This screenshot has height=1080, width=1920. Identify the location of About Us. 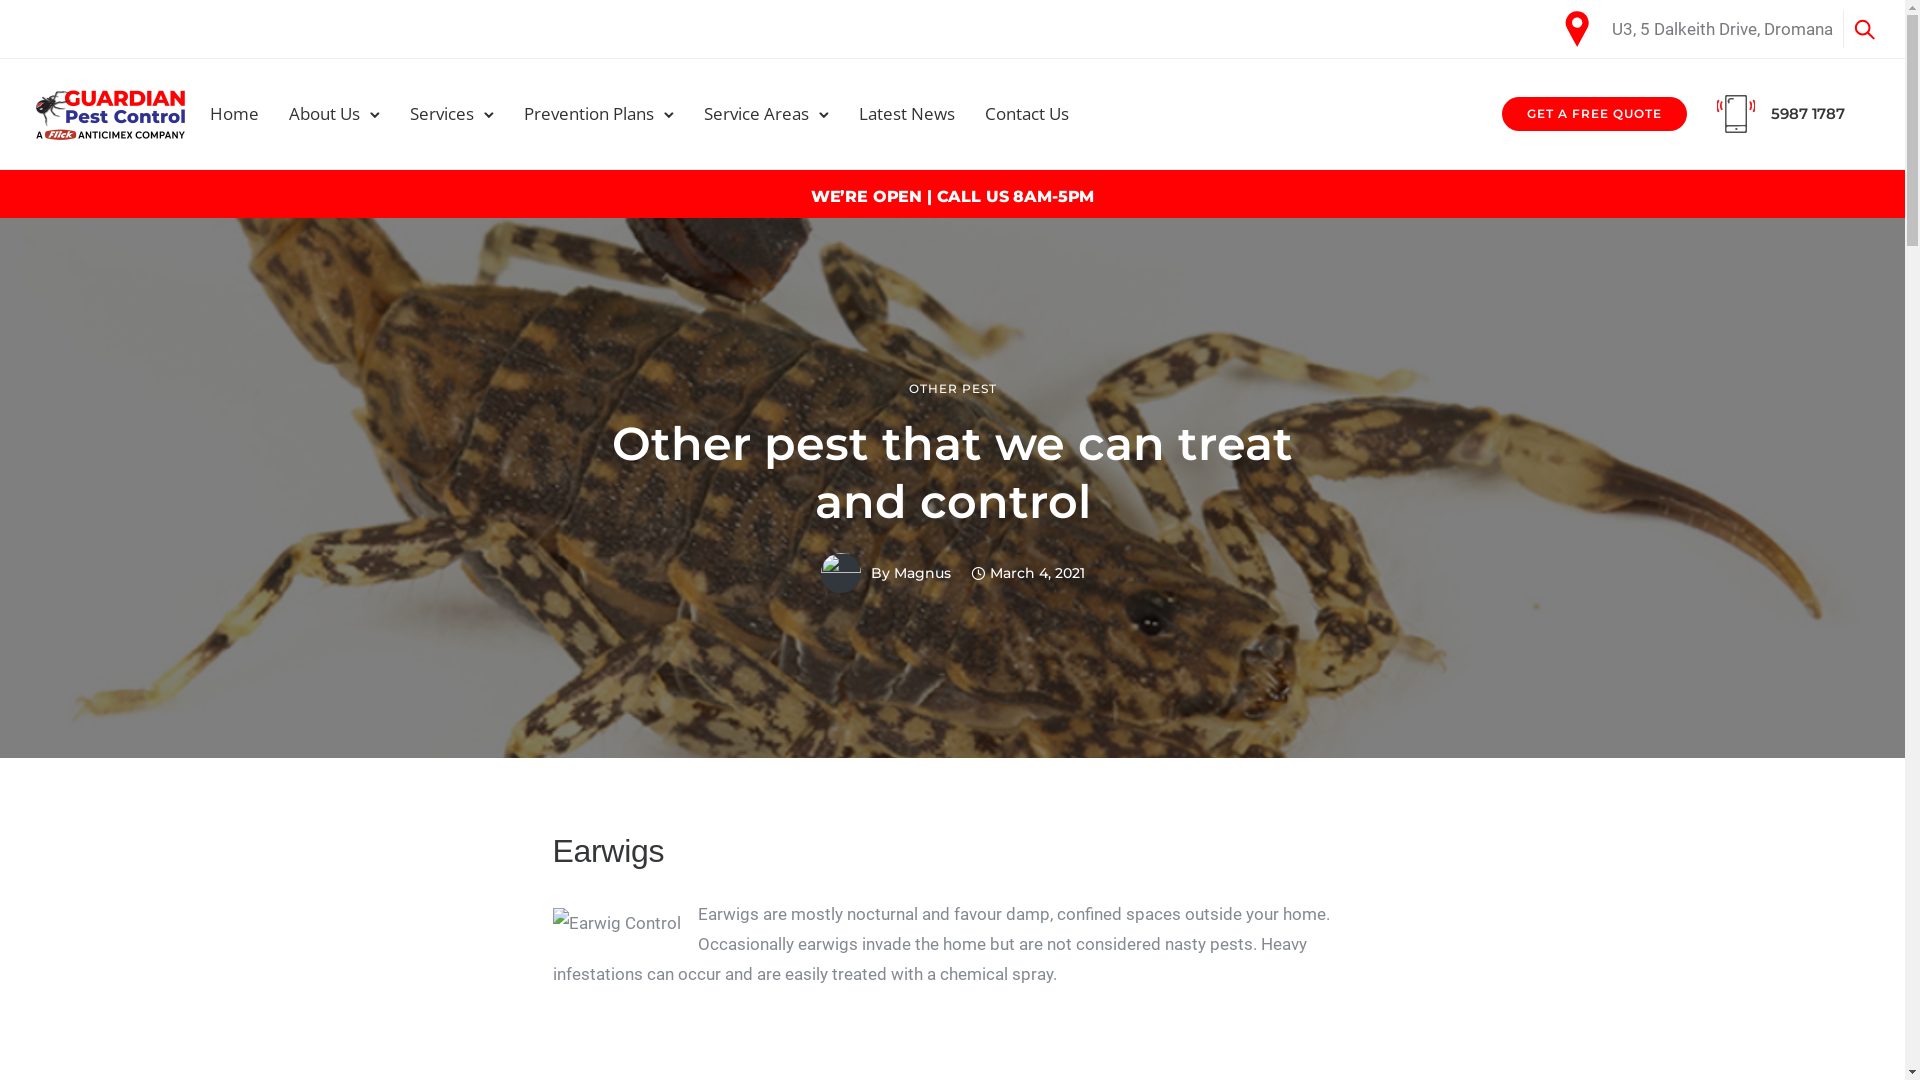
(324, 114).